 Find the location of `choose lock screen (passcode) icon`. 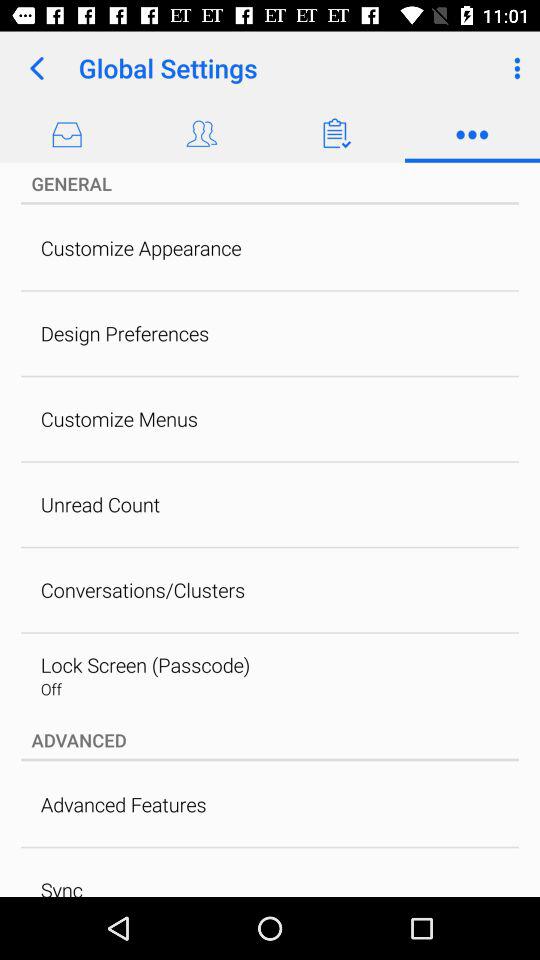

choose lock screen (passcode) icon is located at coordinates (145, 664).